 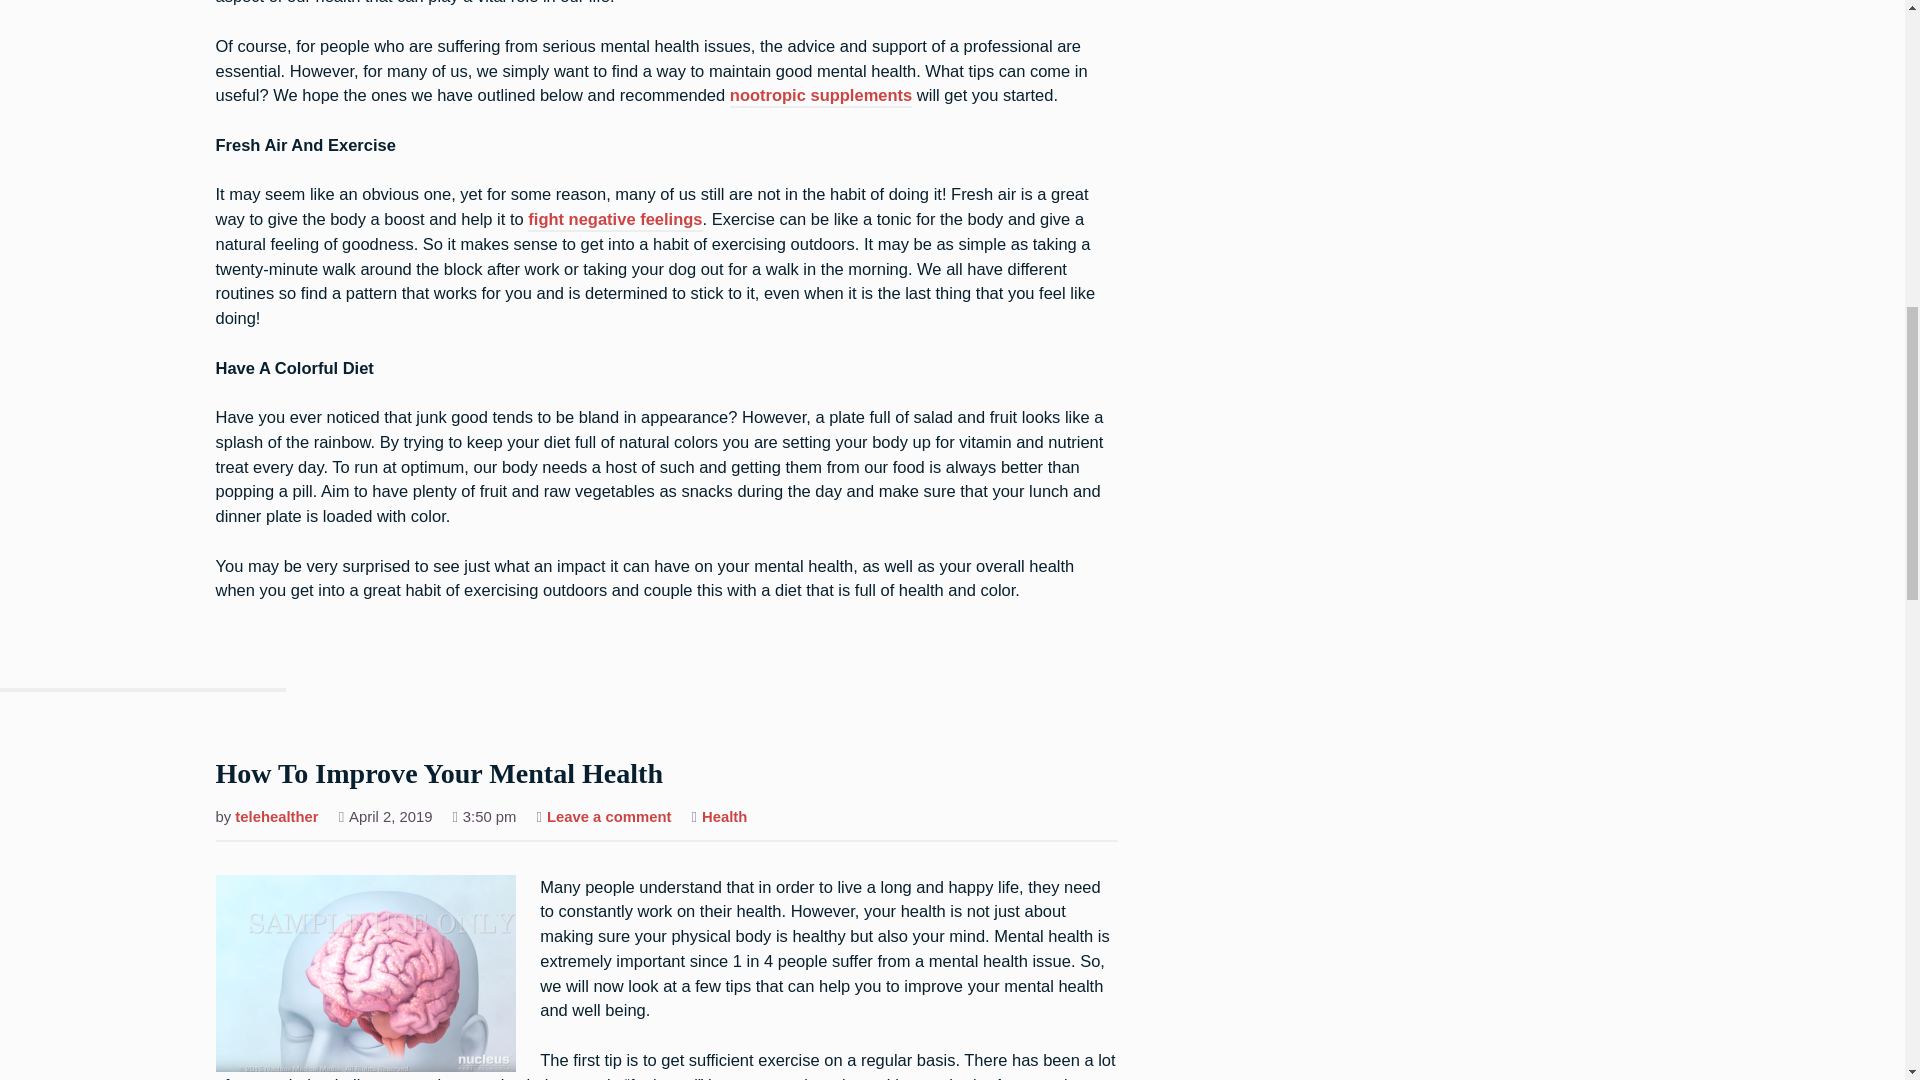 I want to click on nootropic supplements, so click(x=724, y=818).